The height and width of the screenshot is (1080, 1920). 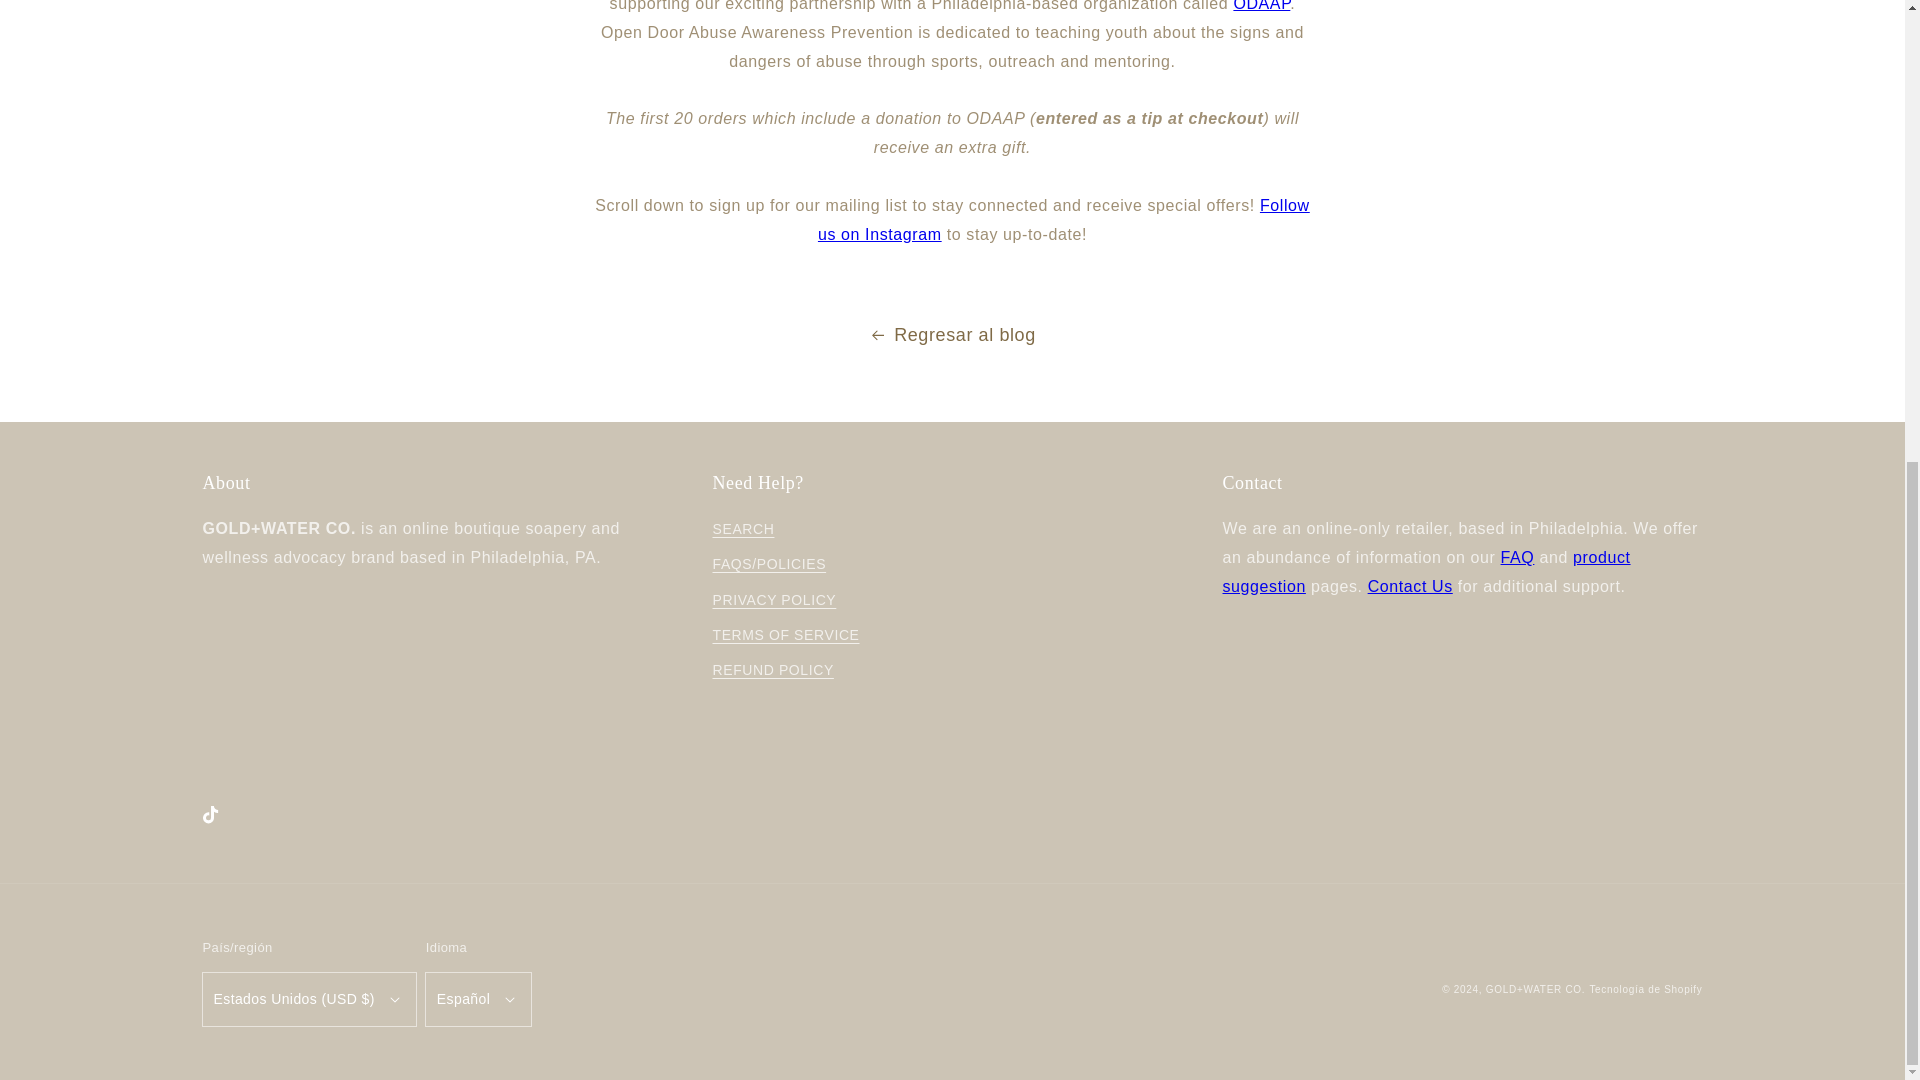 I want to click on ODAAP, so click(x=1261, y=6).